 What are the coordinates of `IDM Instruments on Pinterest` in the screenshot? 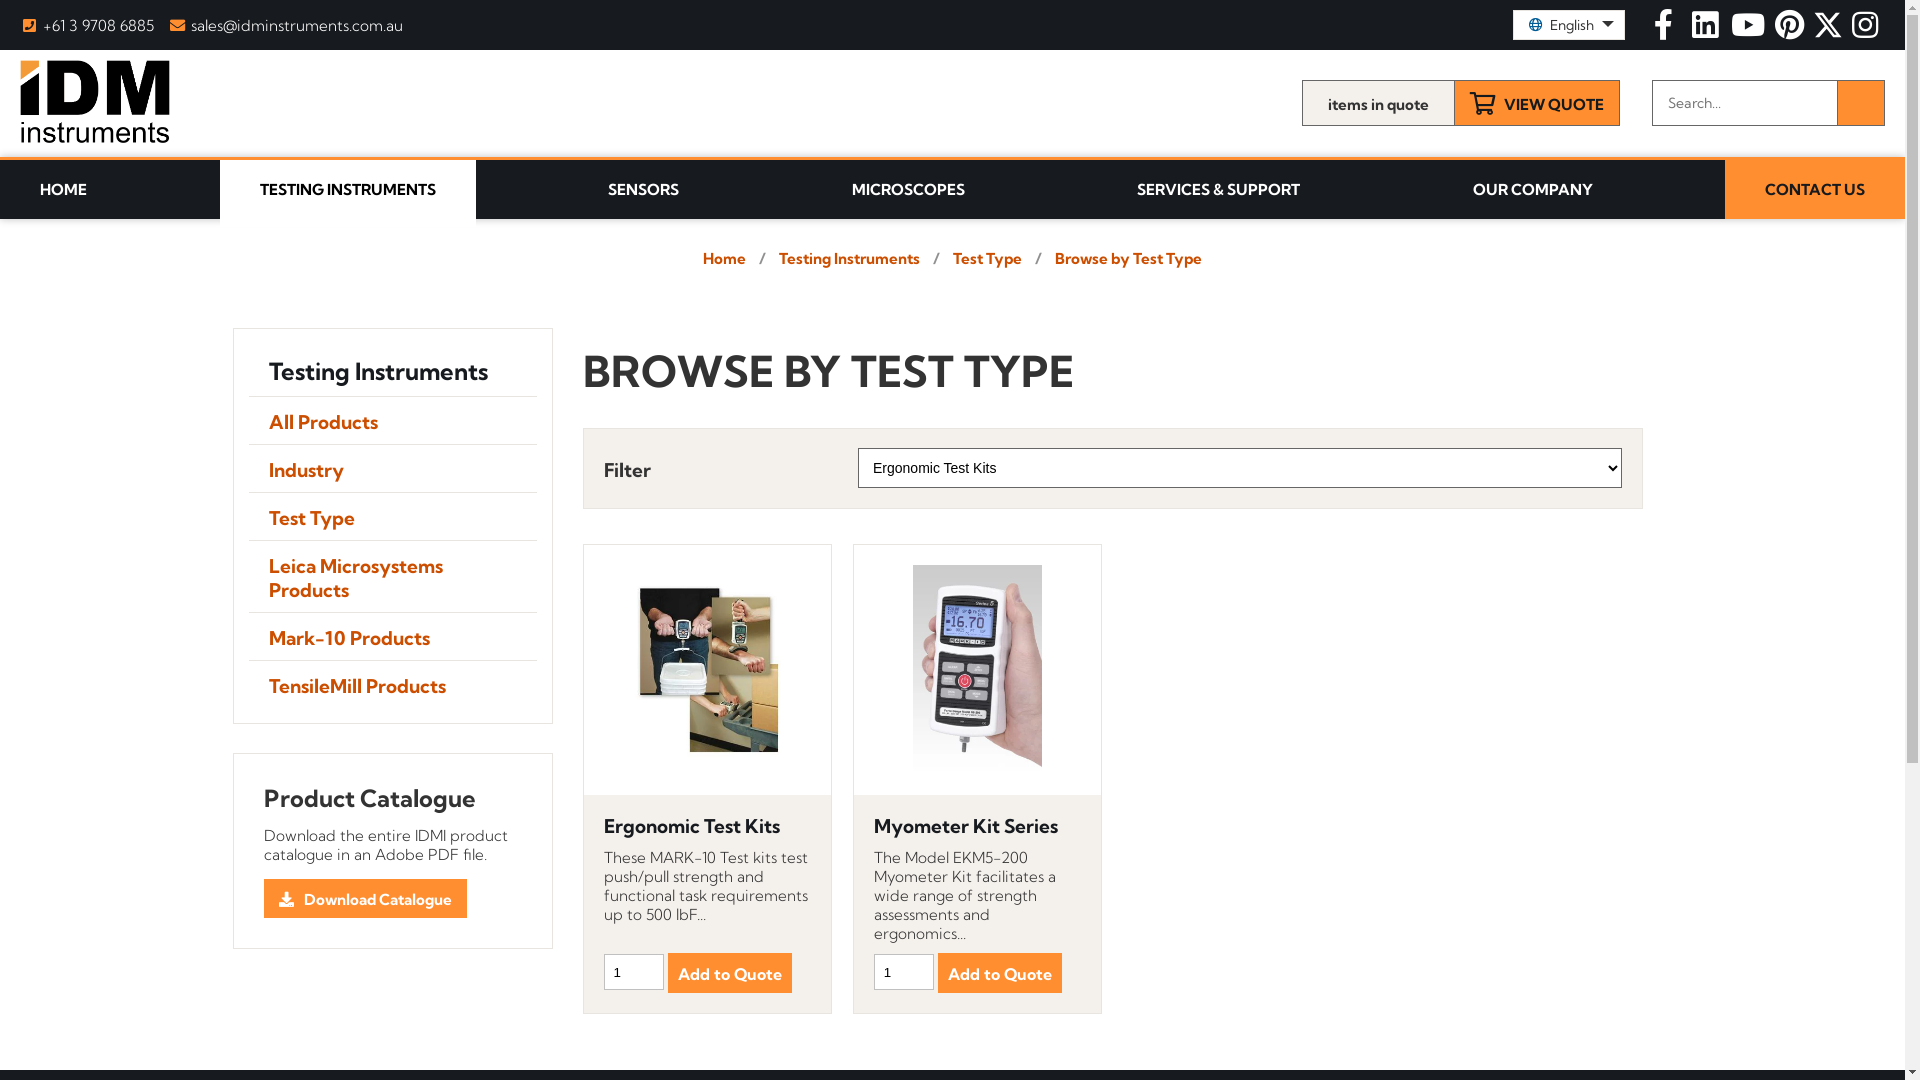 It's located at (1792, 30).